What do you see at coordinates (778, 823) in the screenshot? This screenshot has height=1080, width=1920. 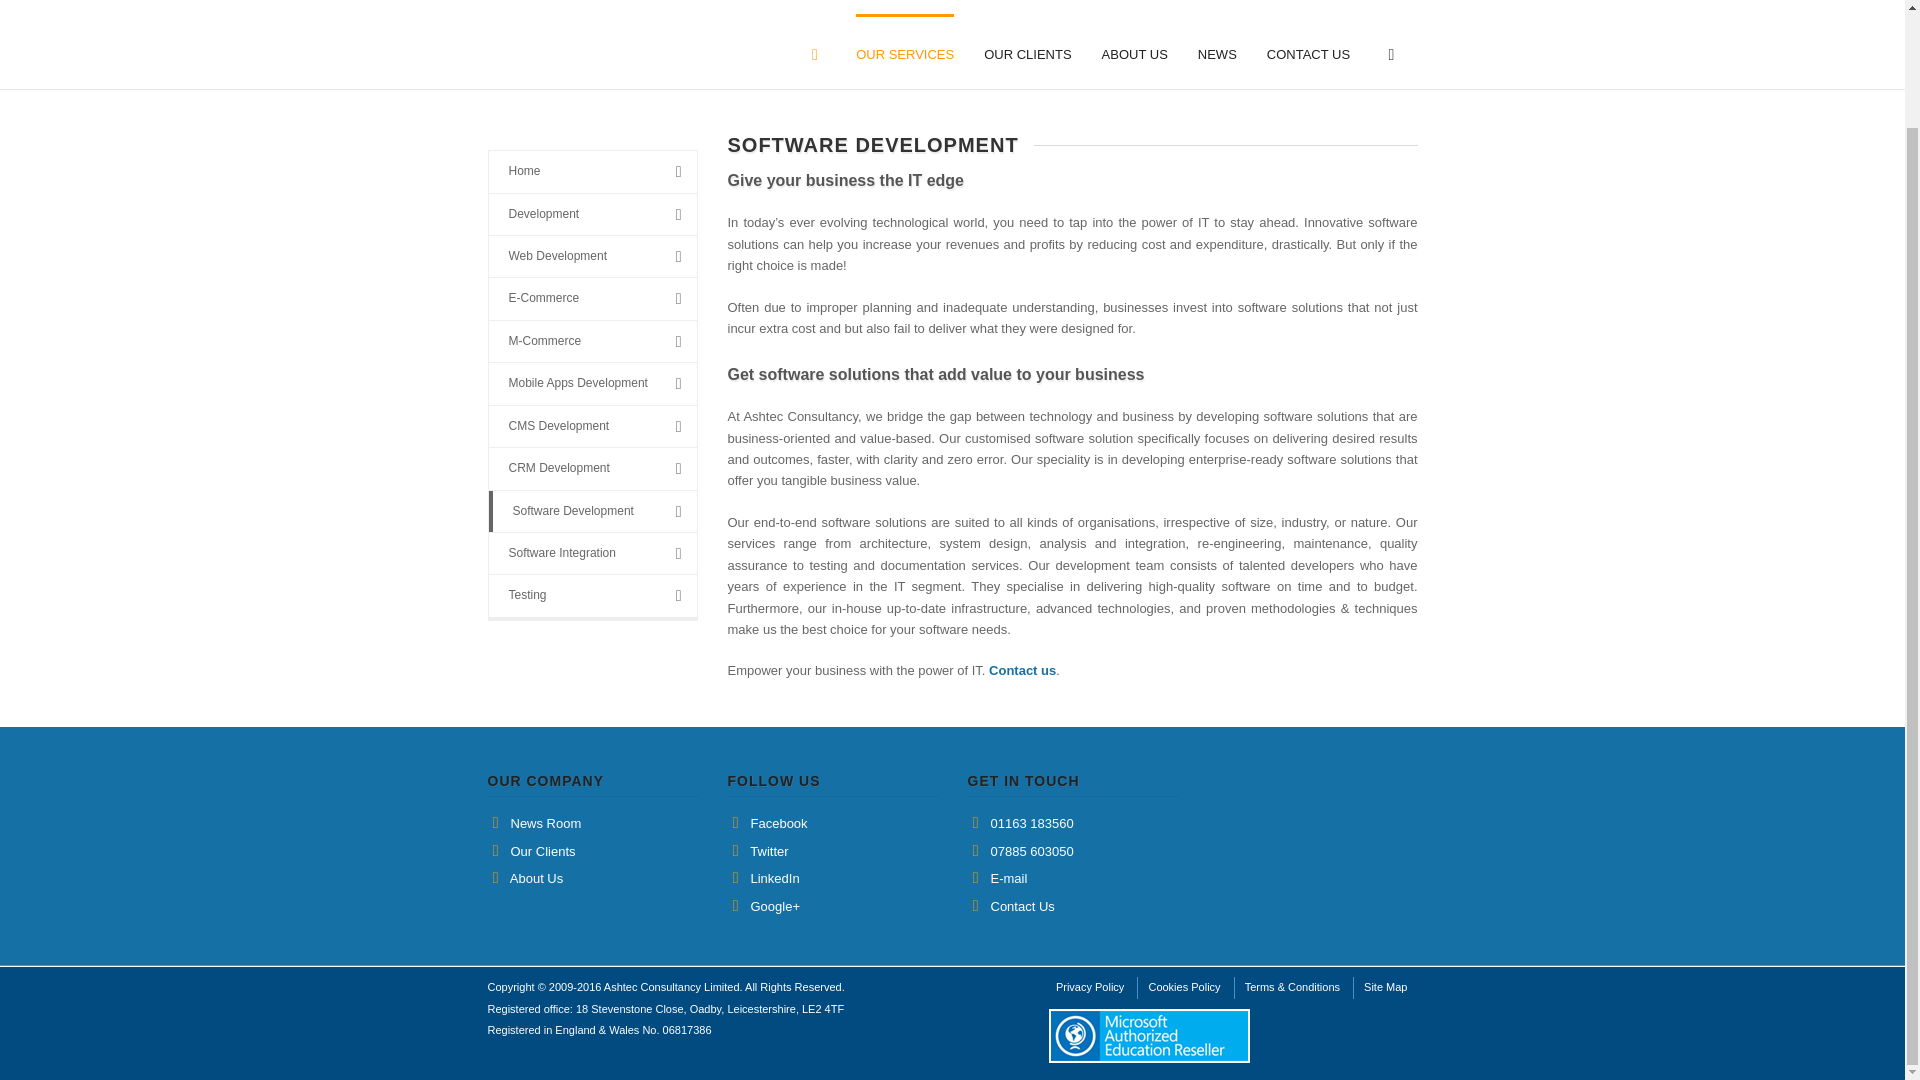 I see `Facebook` at bounding box center [778, 823].